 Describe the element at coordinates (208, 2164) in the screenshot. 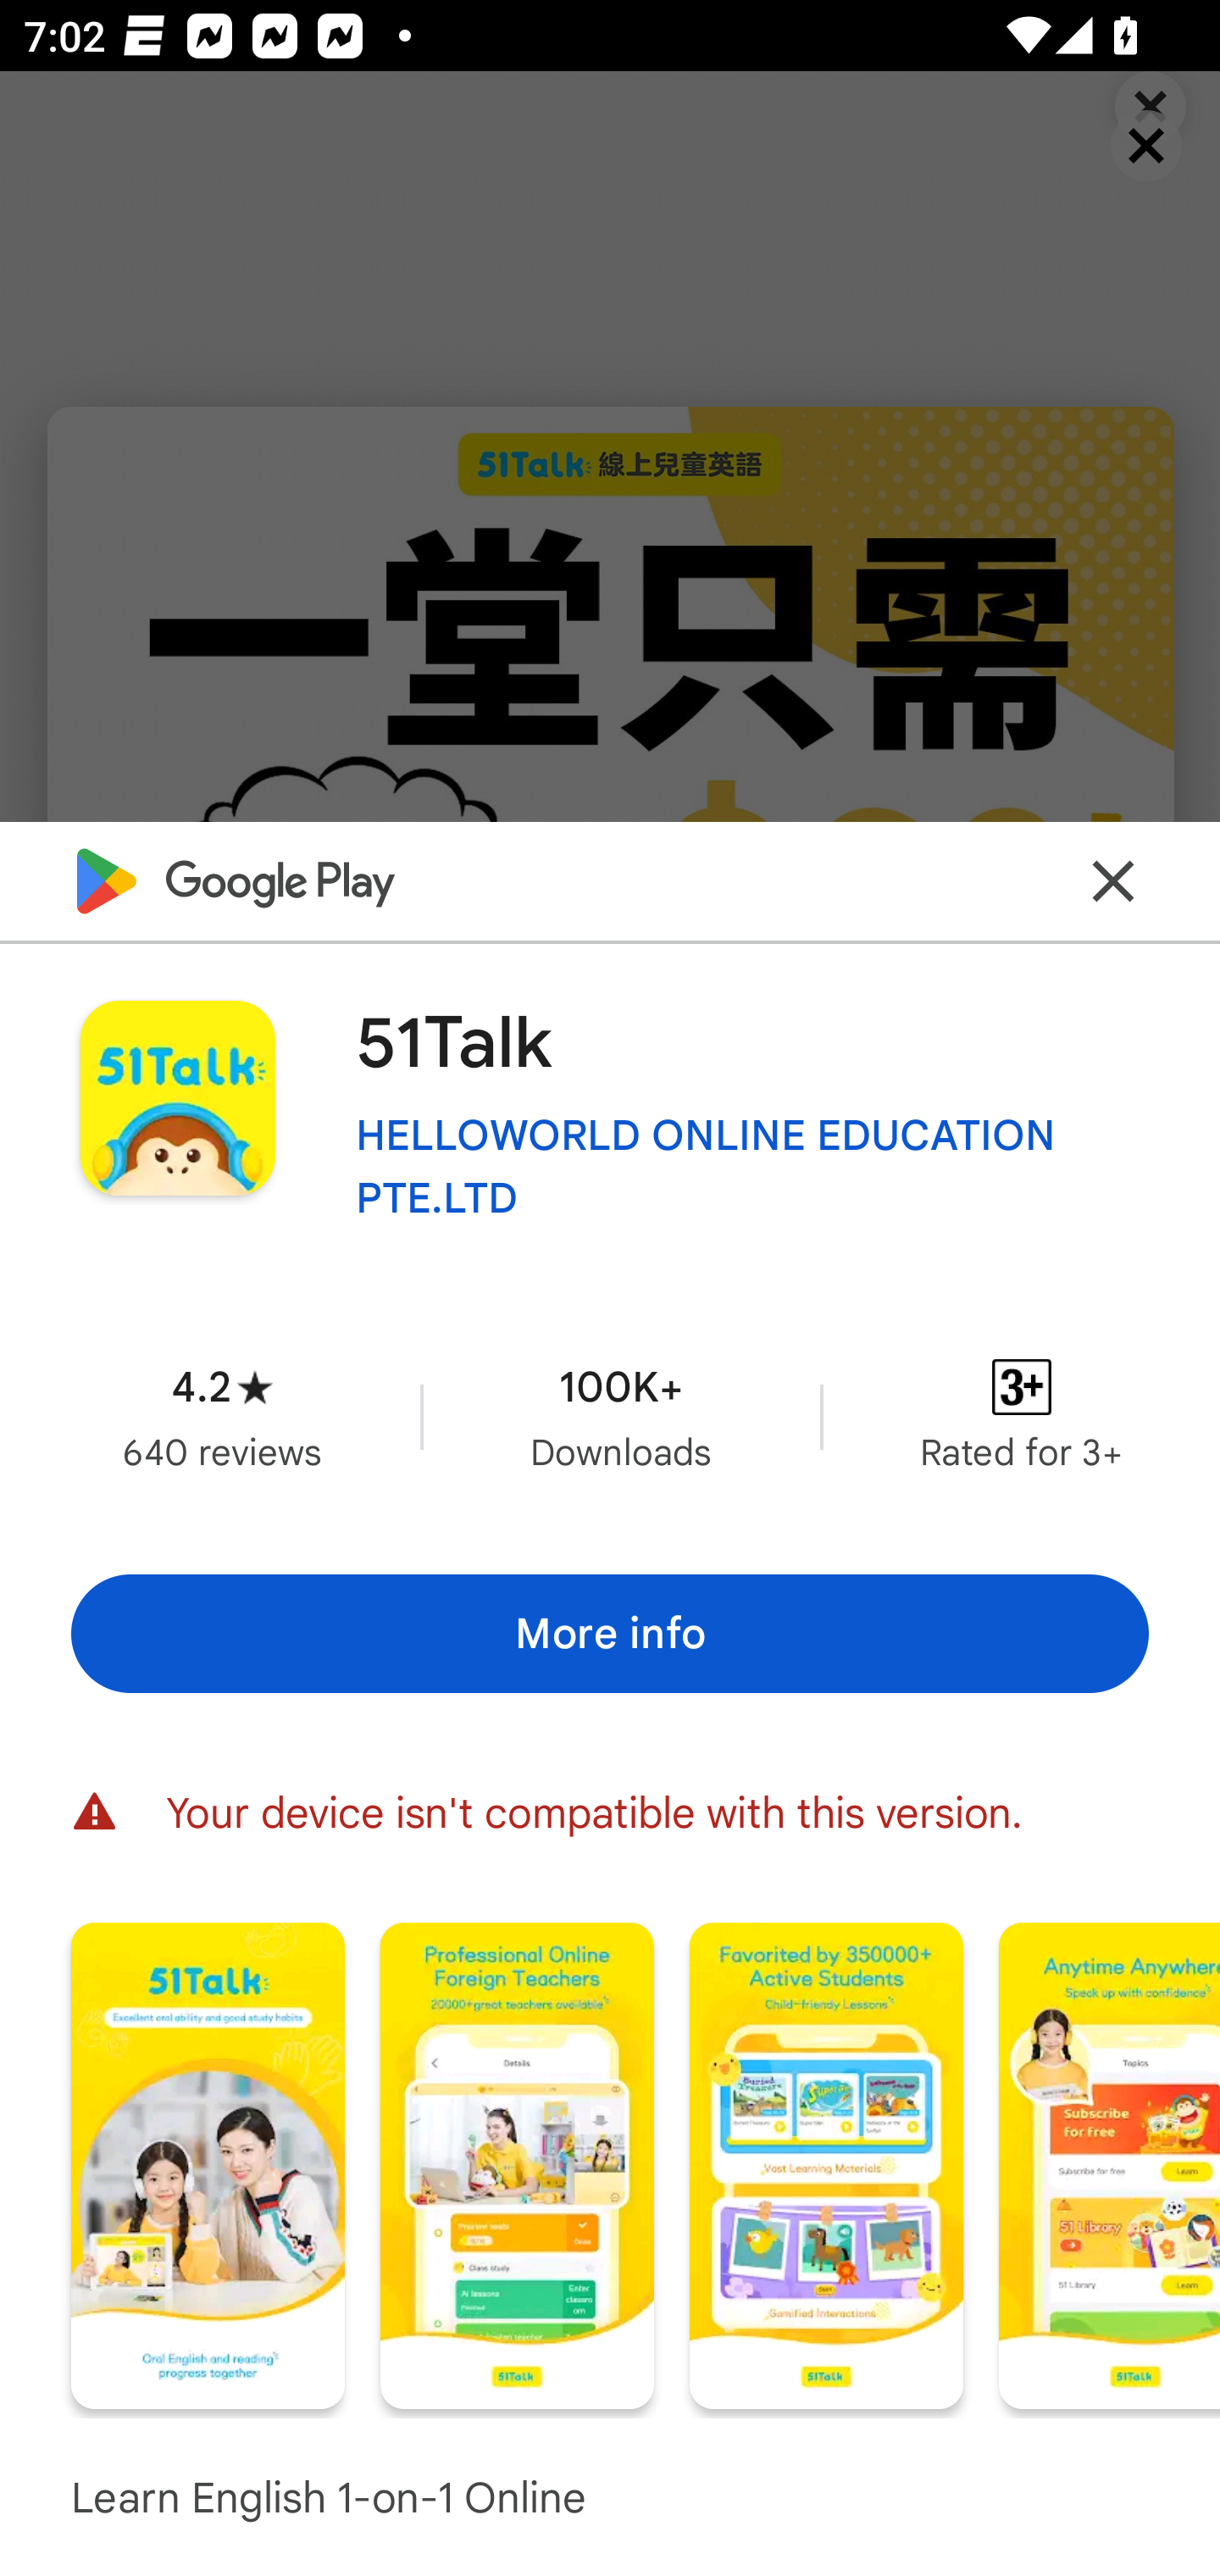

I see `Screenshot "1" of "5"` at that location.